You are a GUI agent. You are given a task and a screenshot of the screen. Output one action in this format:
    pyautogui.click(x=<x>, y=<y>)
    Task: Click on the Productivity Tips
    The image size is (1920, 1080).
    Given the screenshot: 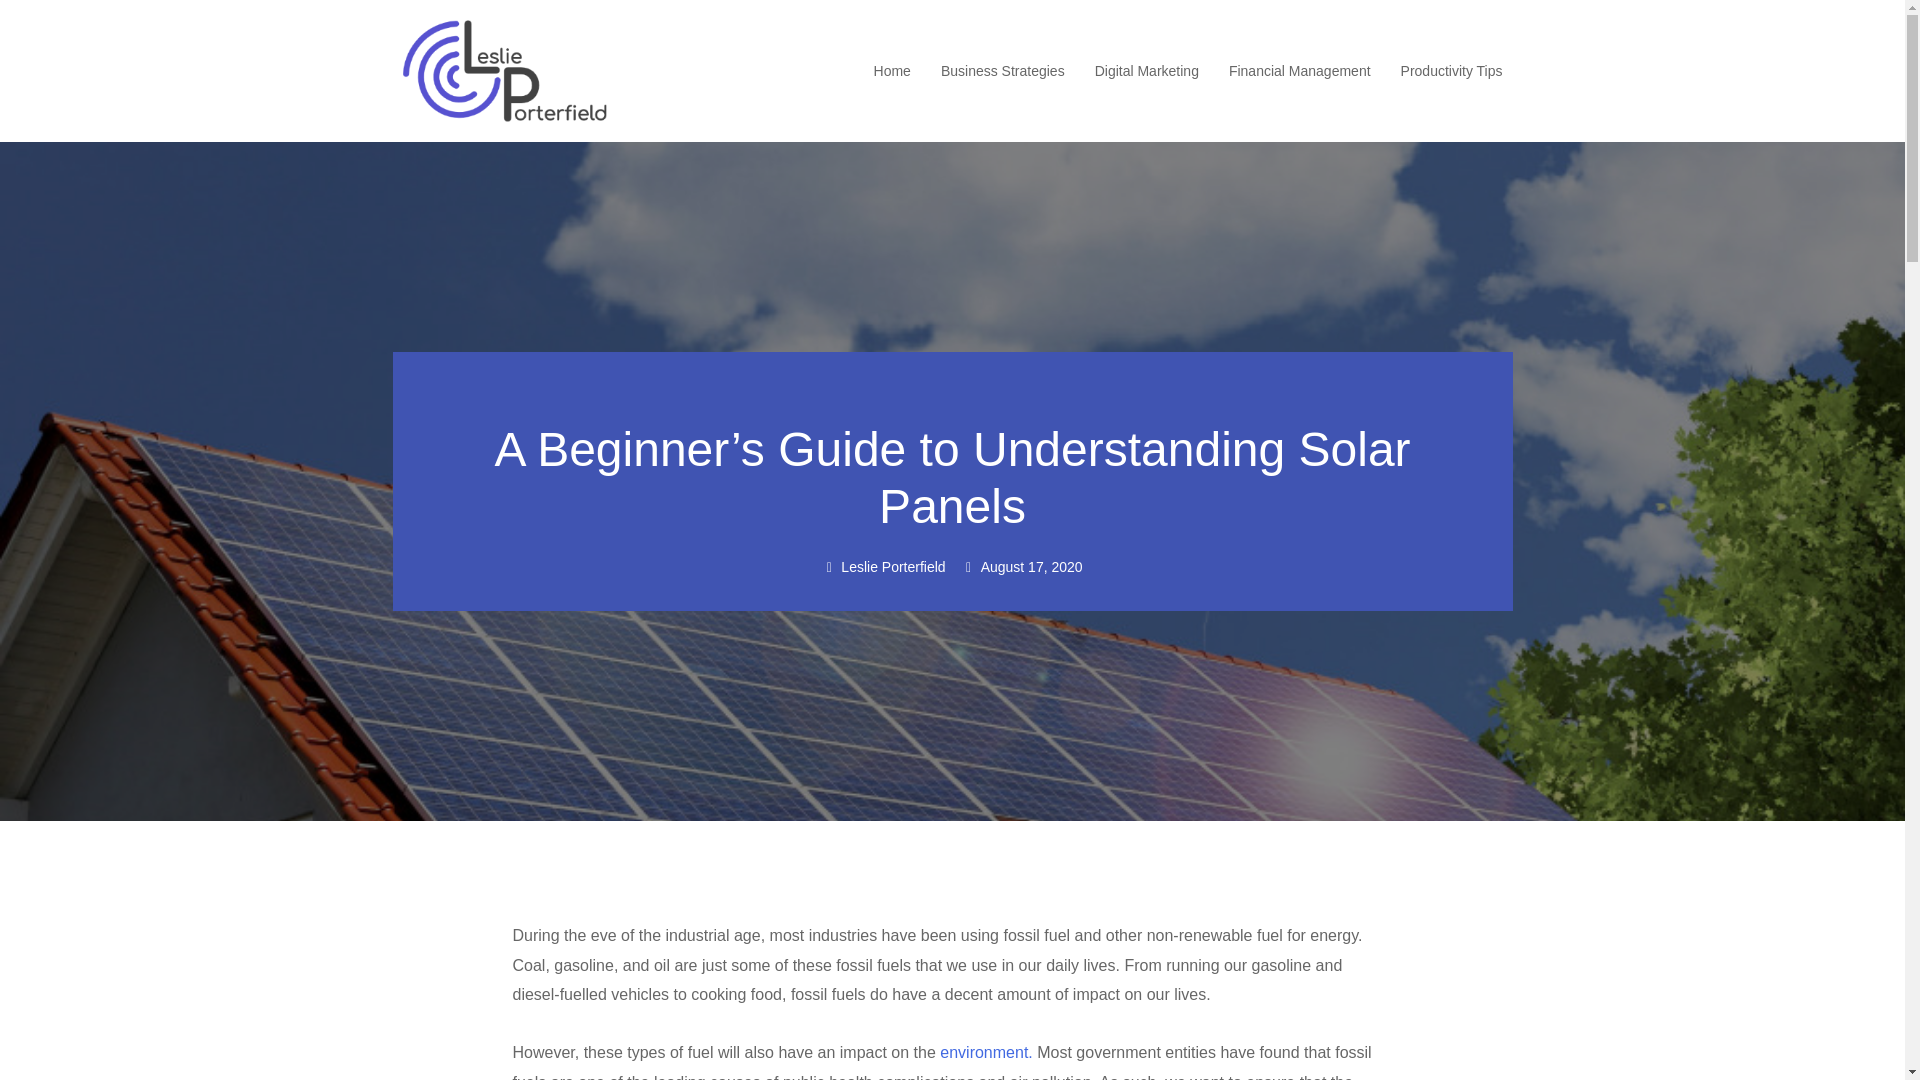 What is the action you would take?
    pyautogui.click(x=1452, y=71)
    